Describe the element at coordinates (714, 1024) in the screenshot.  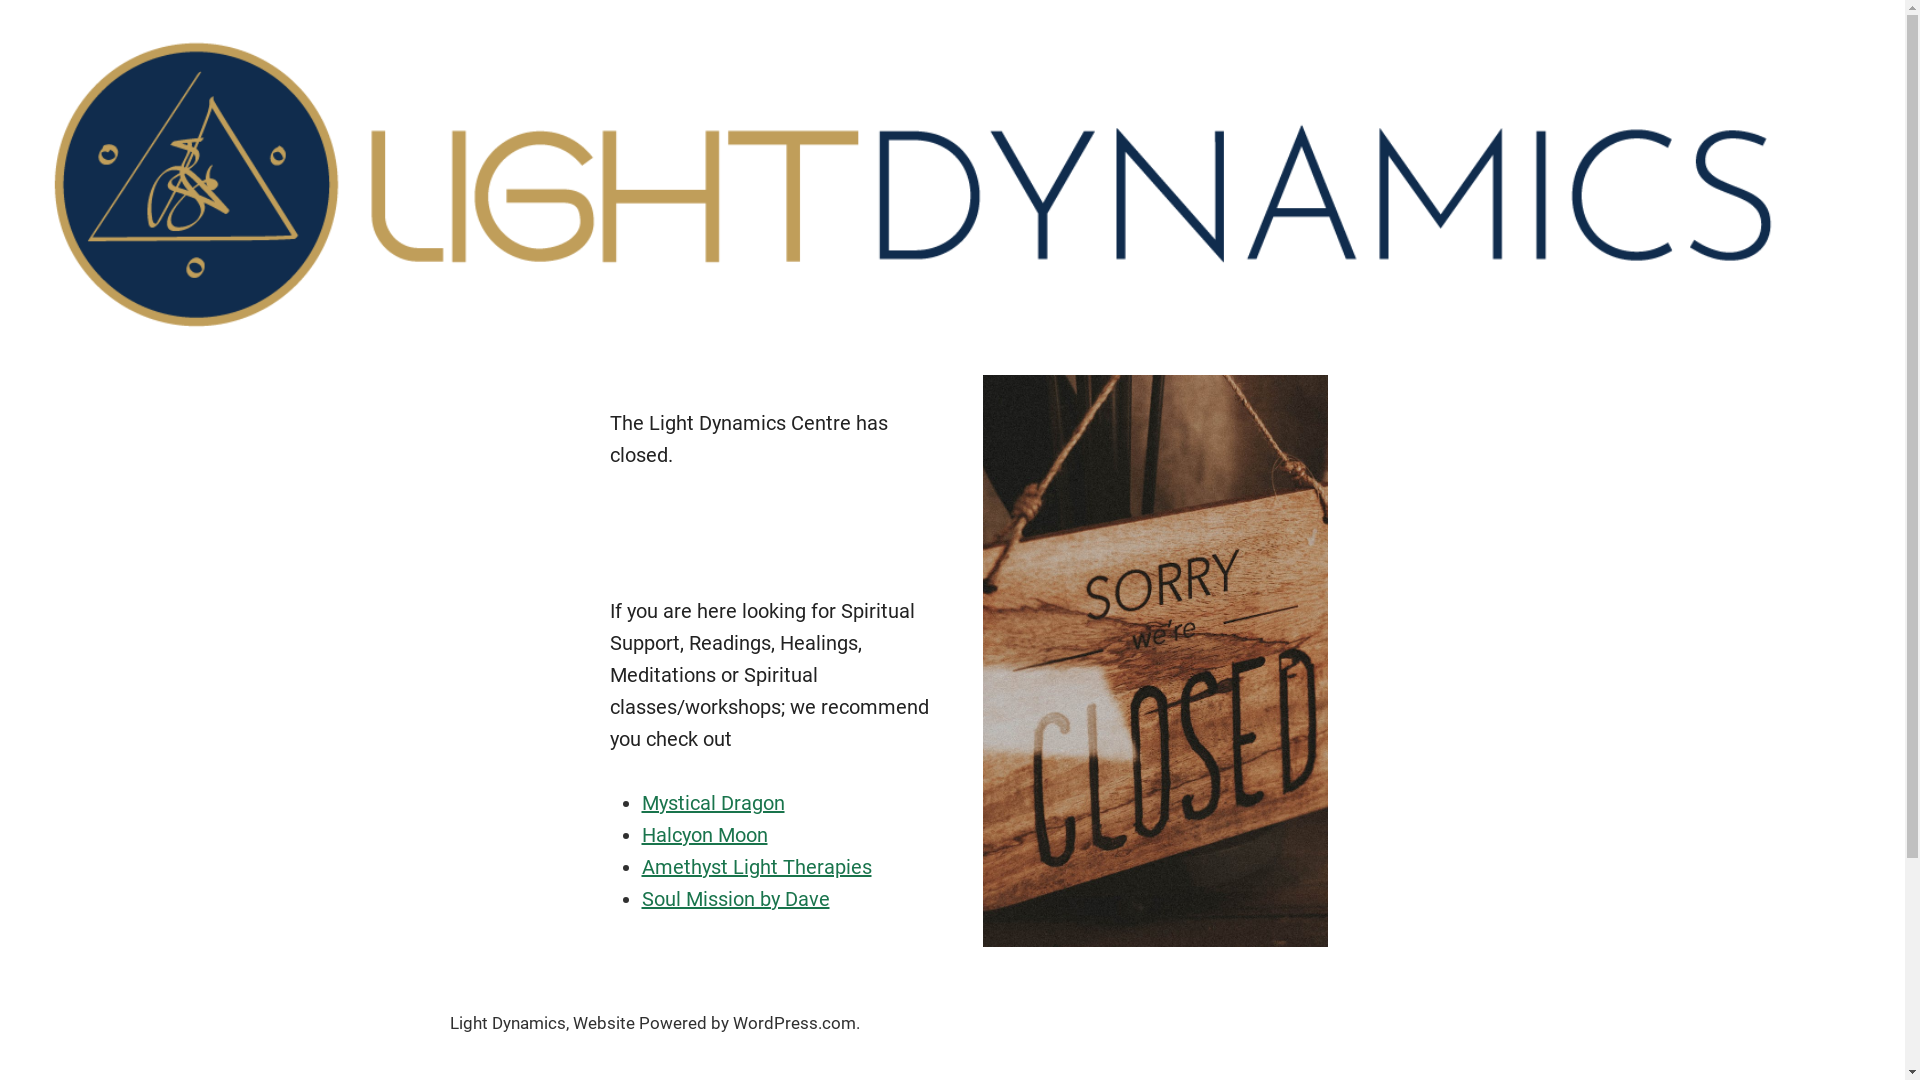
I see `Website Powered by WordPress.com` at that location.